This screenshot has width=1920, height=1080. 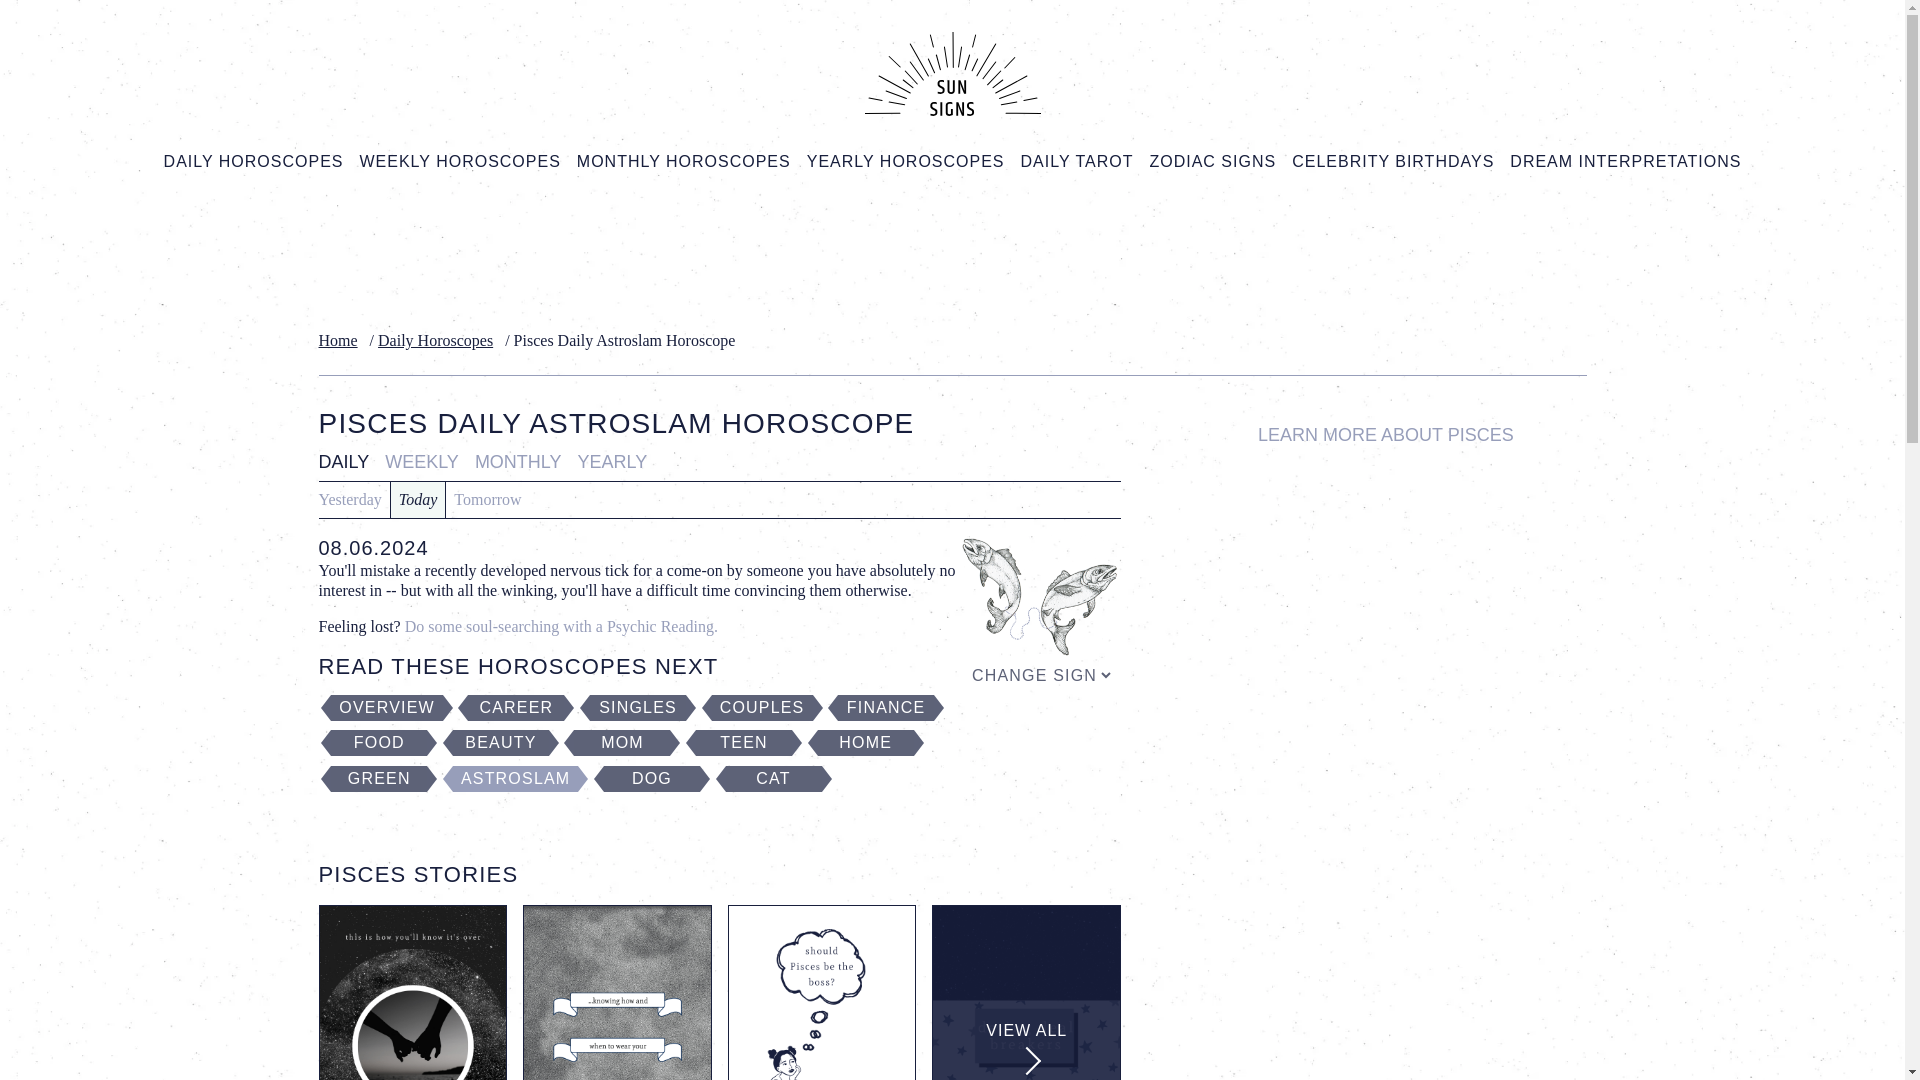 What do you see at coordinates (562, 626) in the screenshot?
I see `Do some soul-searching with a Psychic Reading.` at bounding box center [562, 626].